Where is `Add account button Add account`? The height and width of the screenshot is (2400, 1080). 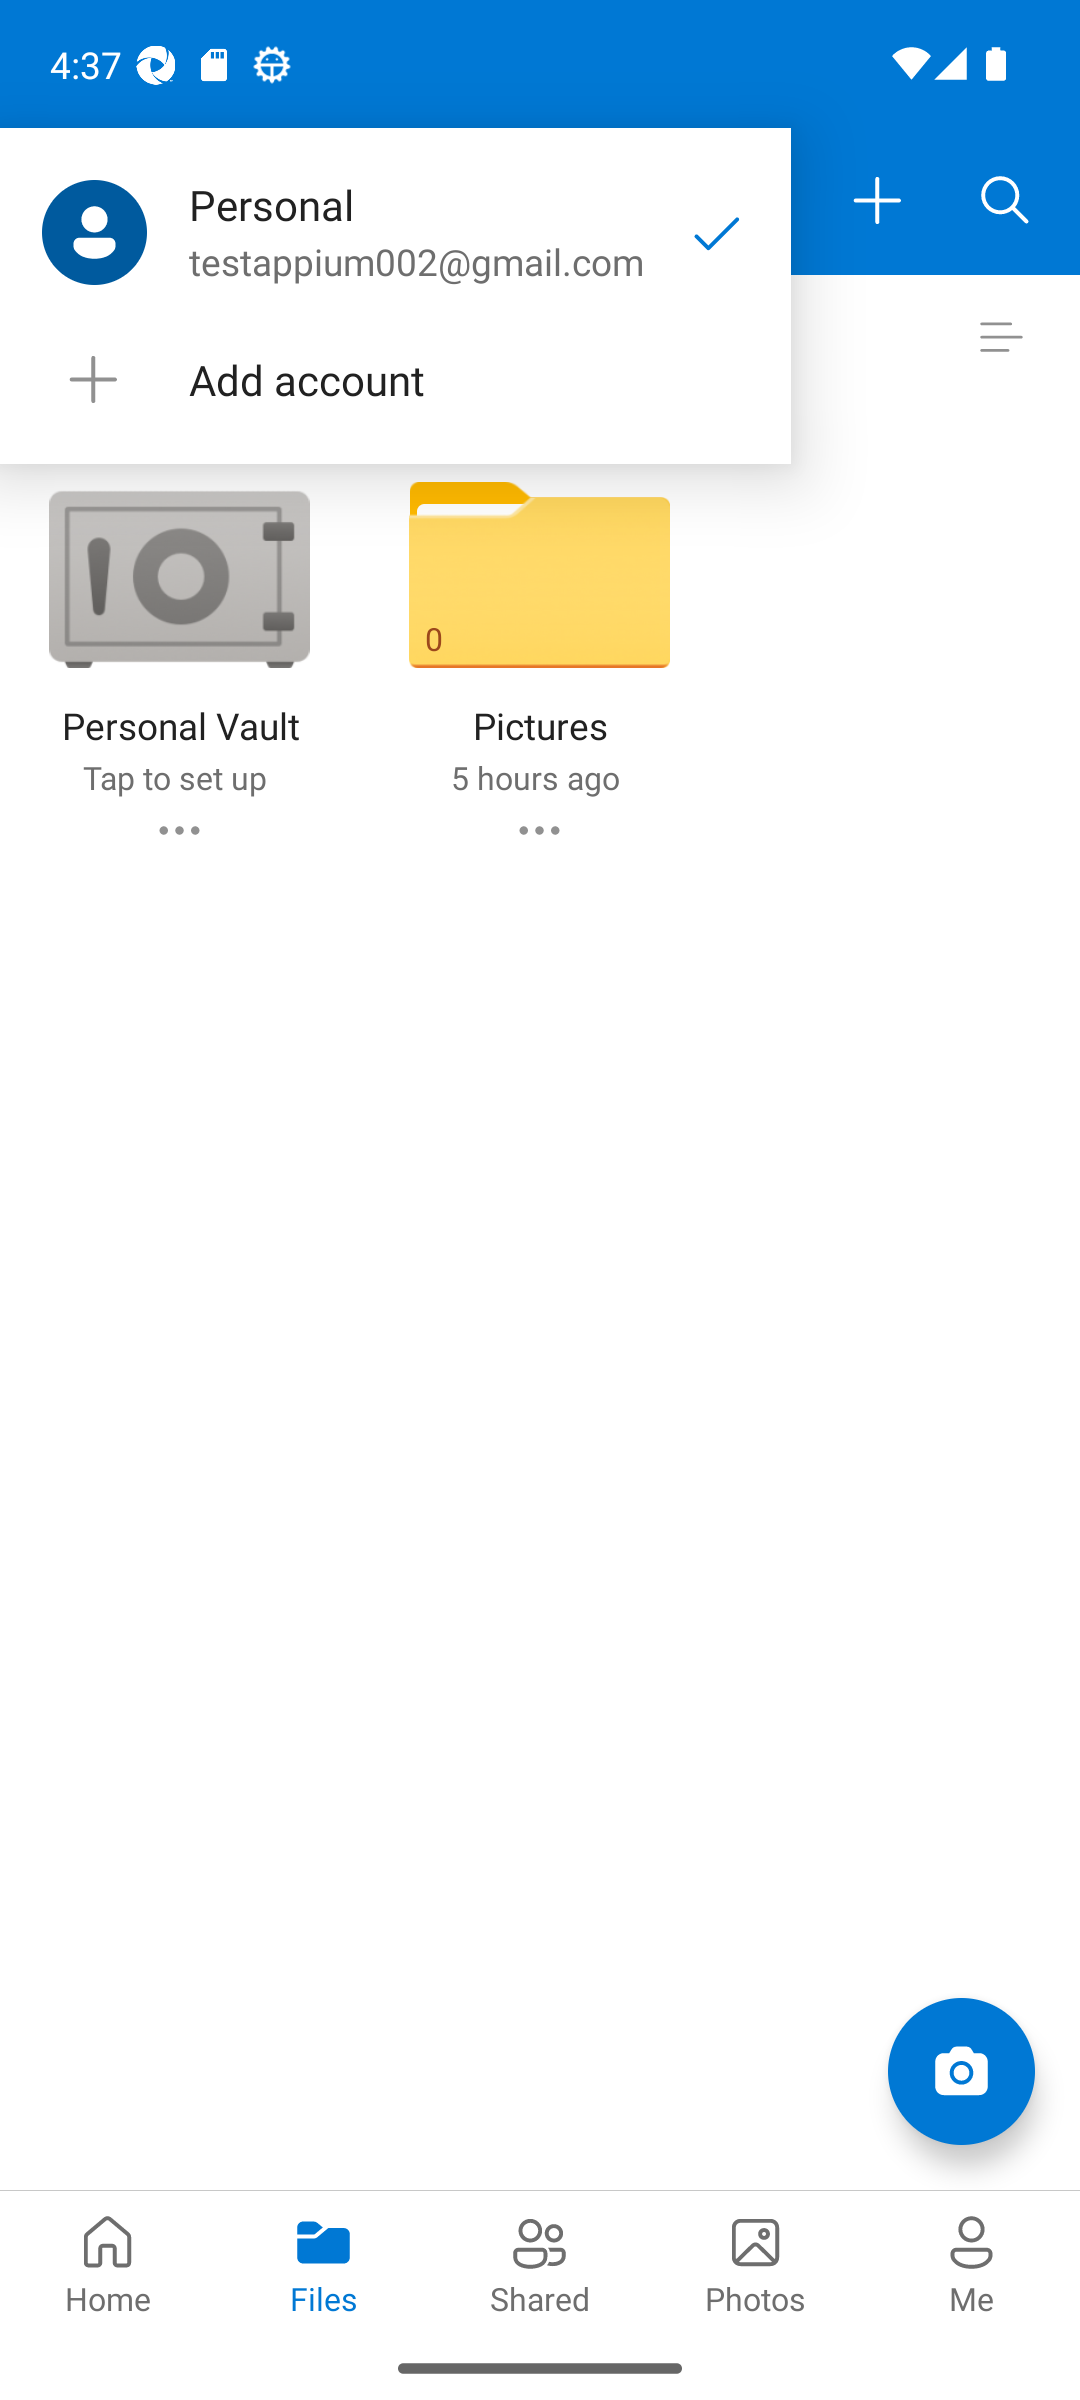 Add account button Add account is located at coordinates (395, 380).